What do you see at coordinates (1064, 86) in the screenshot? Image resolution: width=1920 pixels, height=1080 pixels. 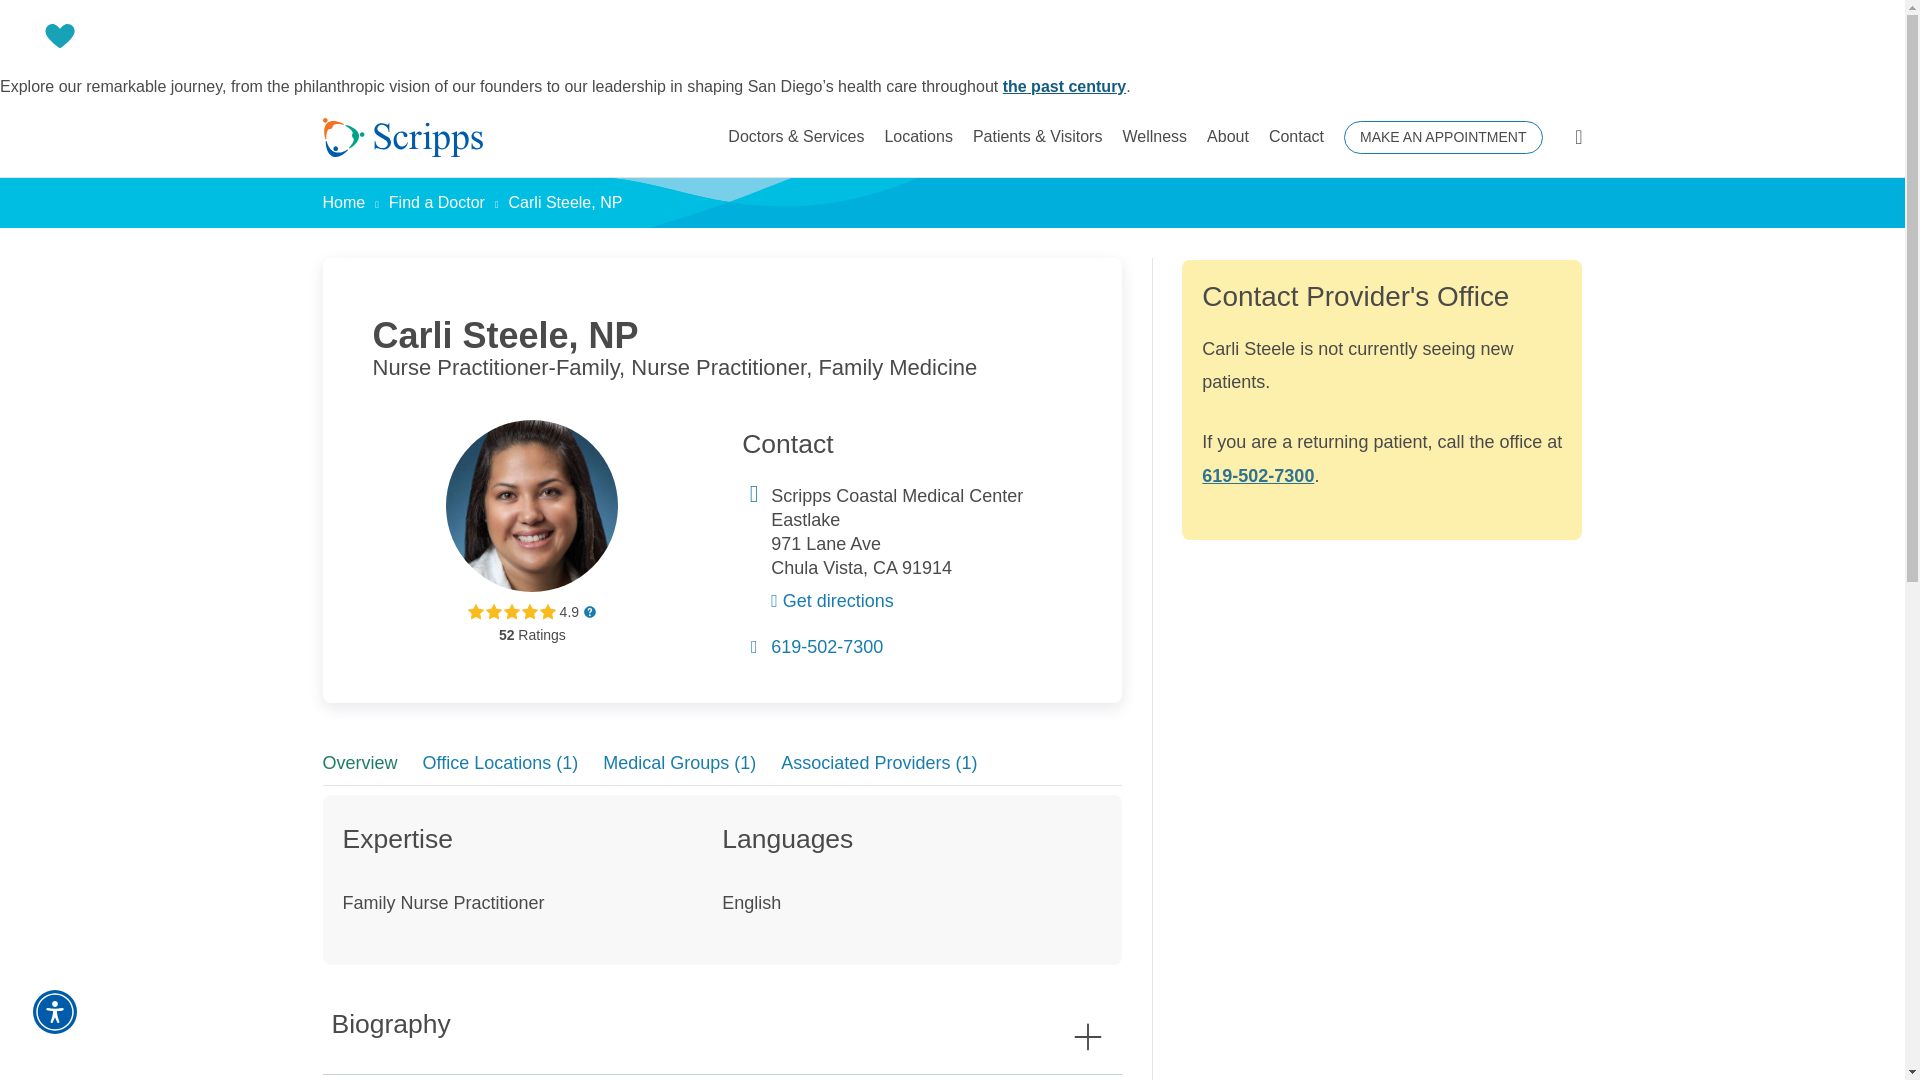 I see `the past century` at bounding box center [1064, 86].